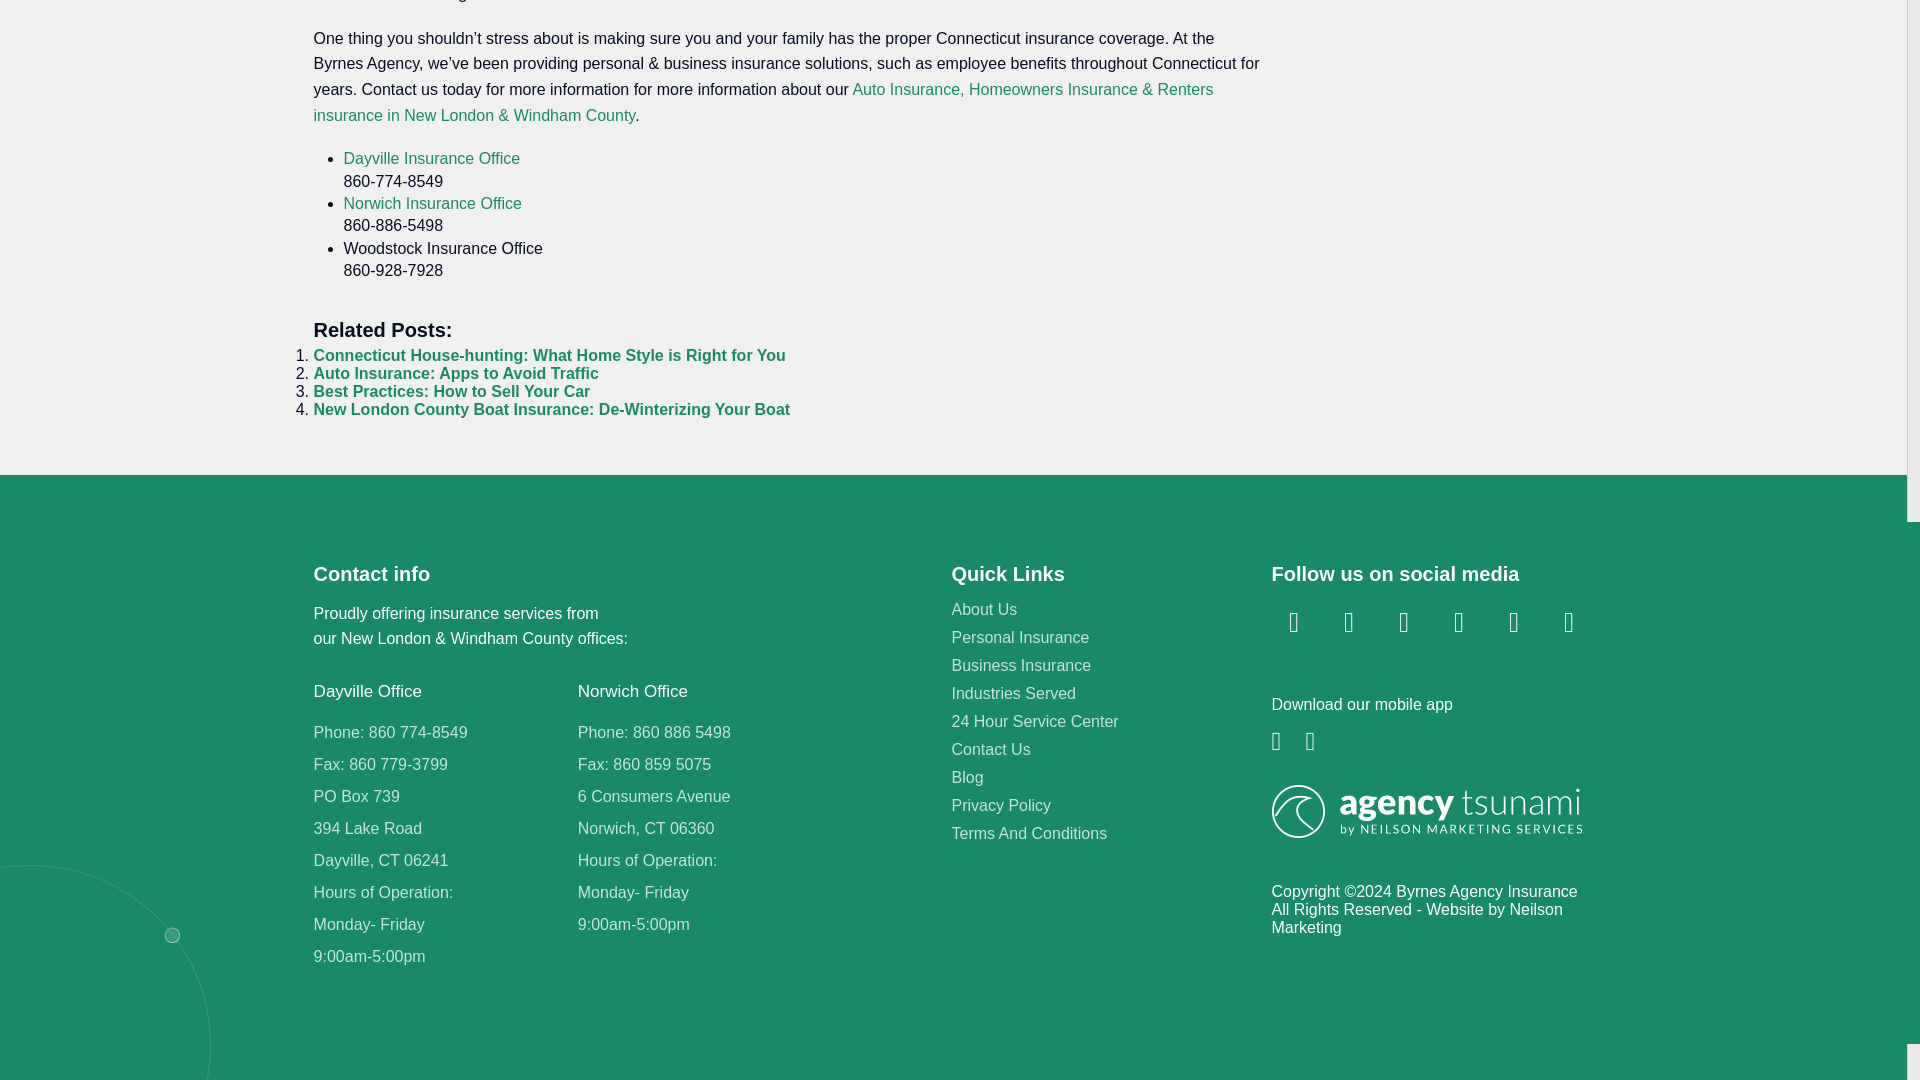  Describe the element at coordinates (550, 354) in the screenshot. I see `Connecticut House-hunting: What Home Style is Right for You` at that location.